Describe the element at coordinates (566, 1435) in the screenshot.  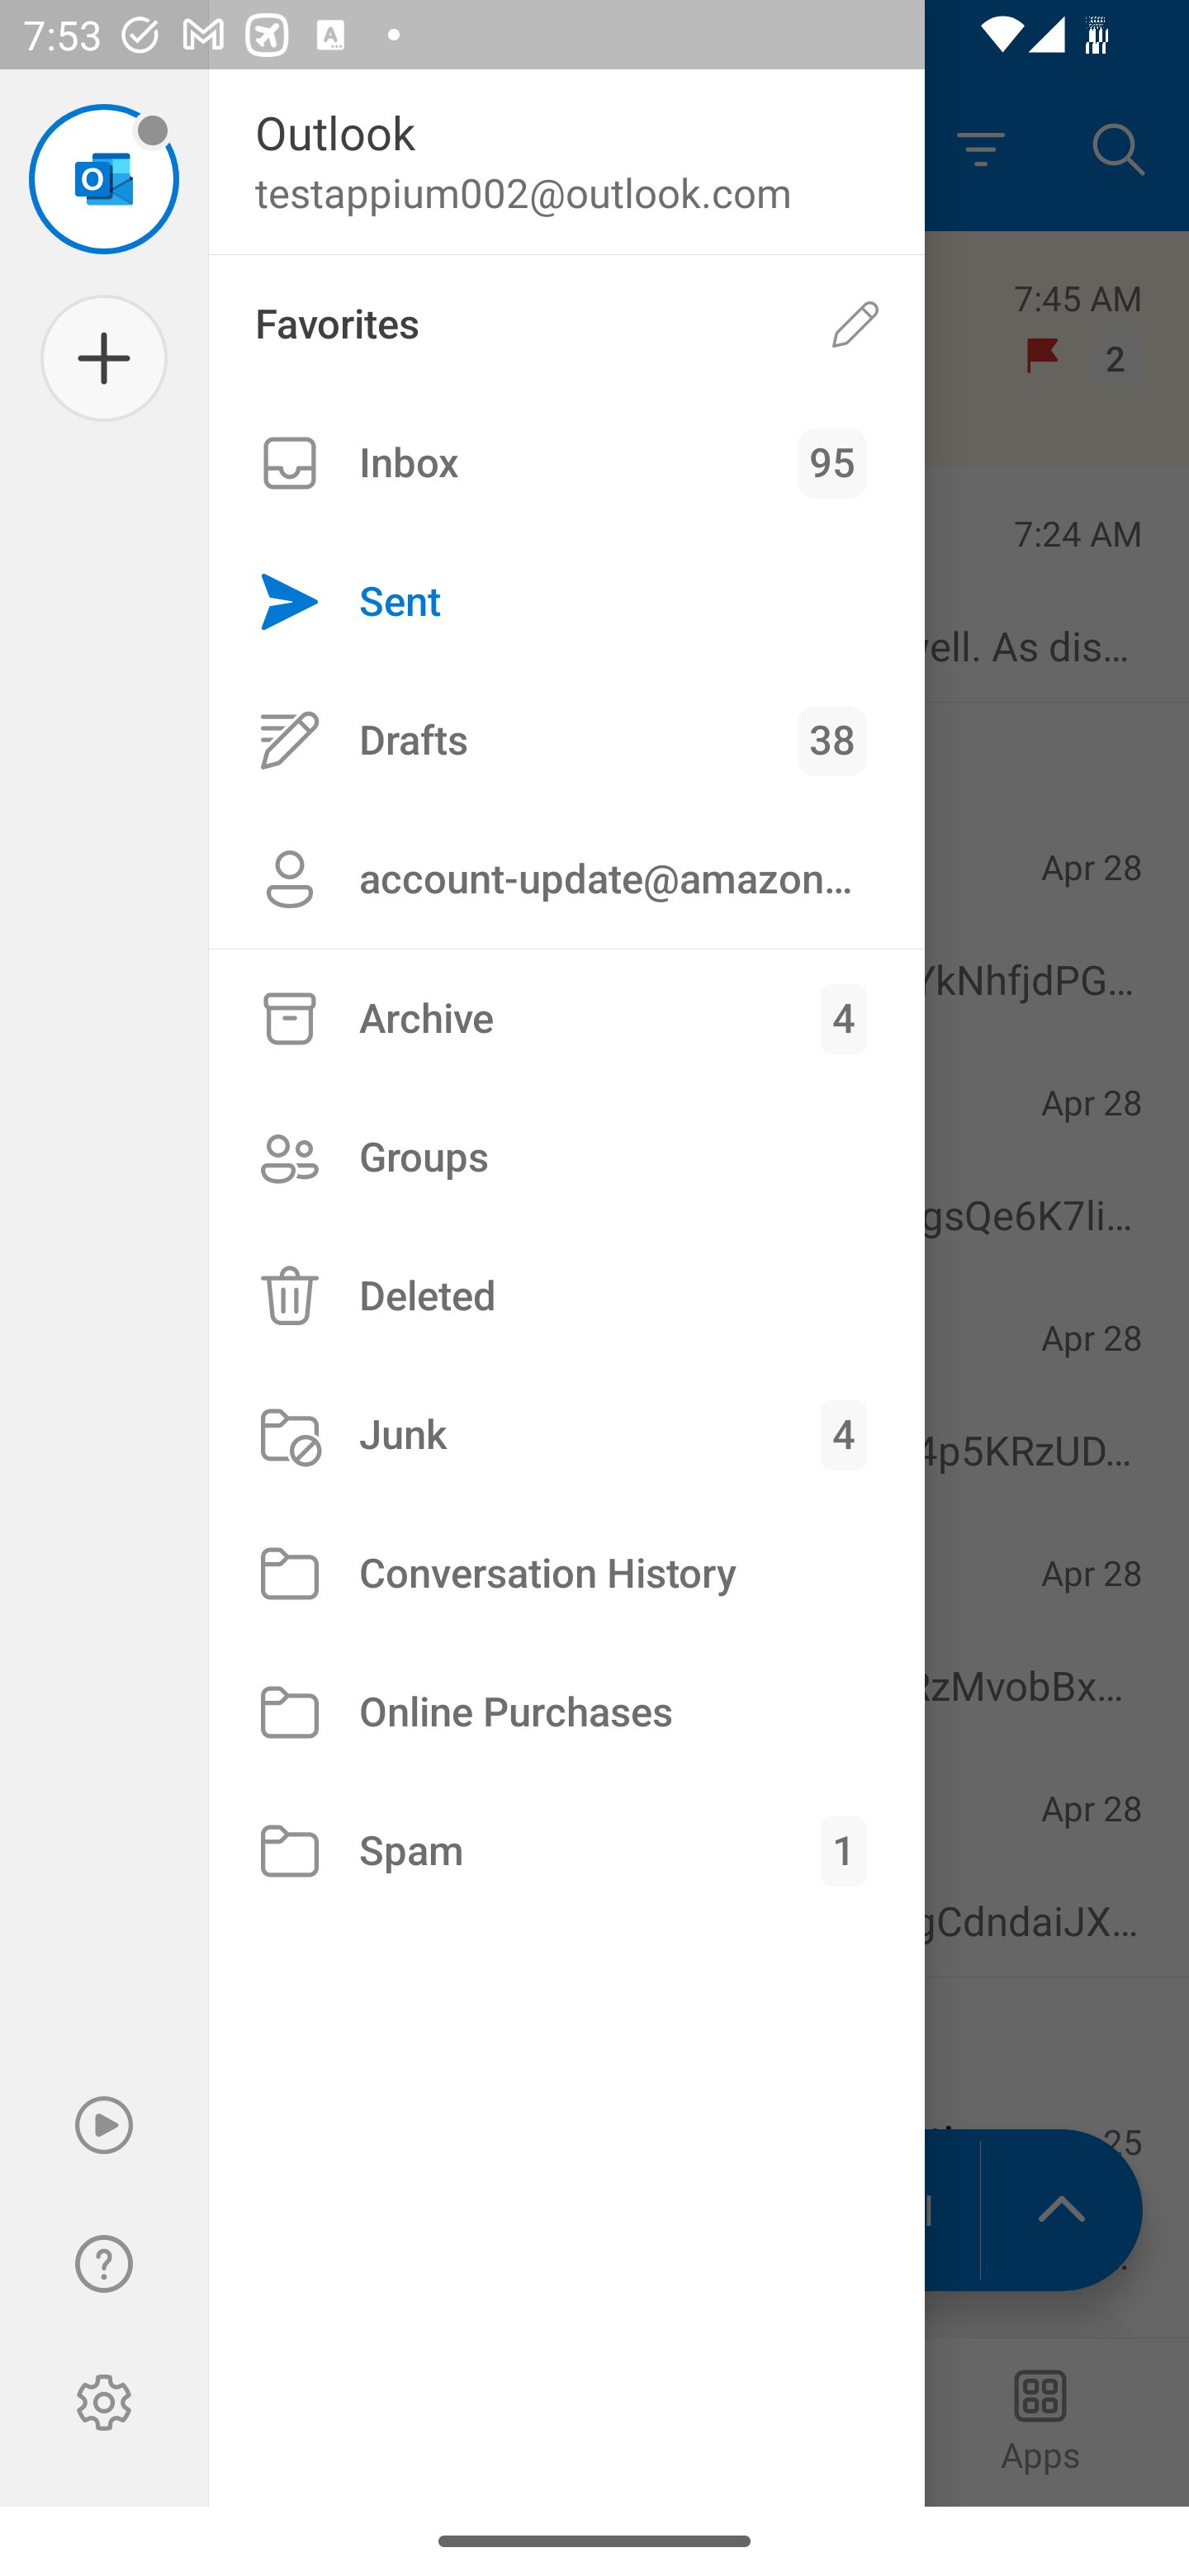
I see `Junk Junk, 5 of 8, level 1, 4 unread emails` at that location.